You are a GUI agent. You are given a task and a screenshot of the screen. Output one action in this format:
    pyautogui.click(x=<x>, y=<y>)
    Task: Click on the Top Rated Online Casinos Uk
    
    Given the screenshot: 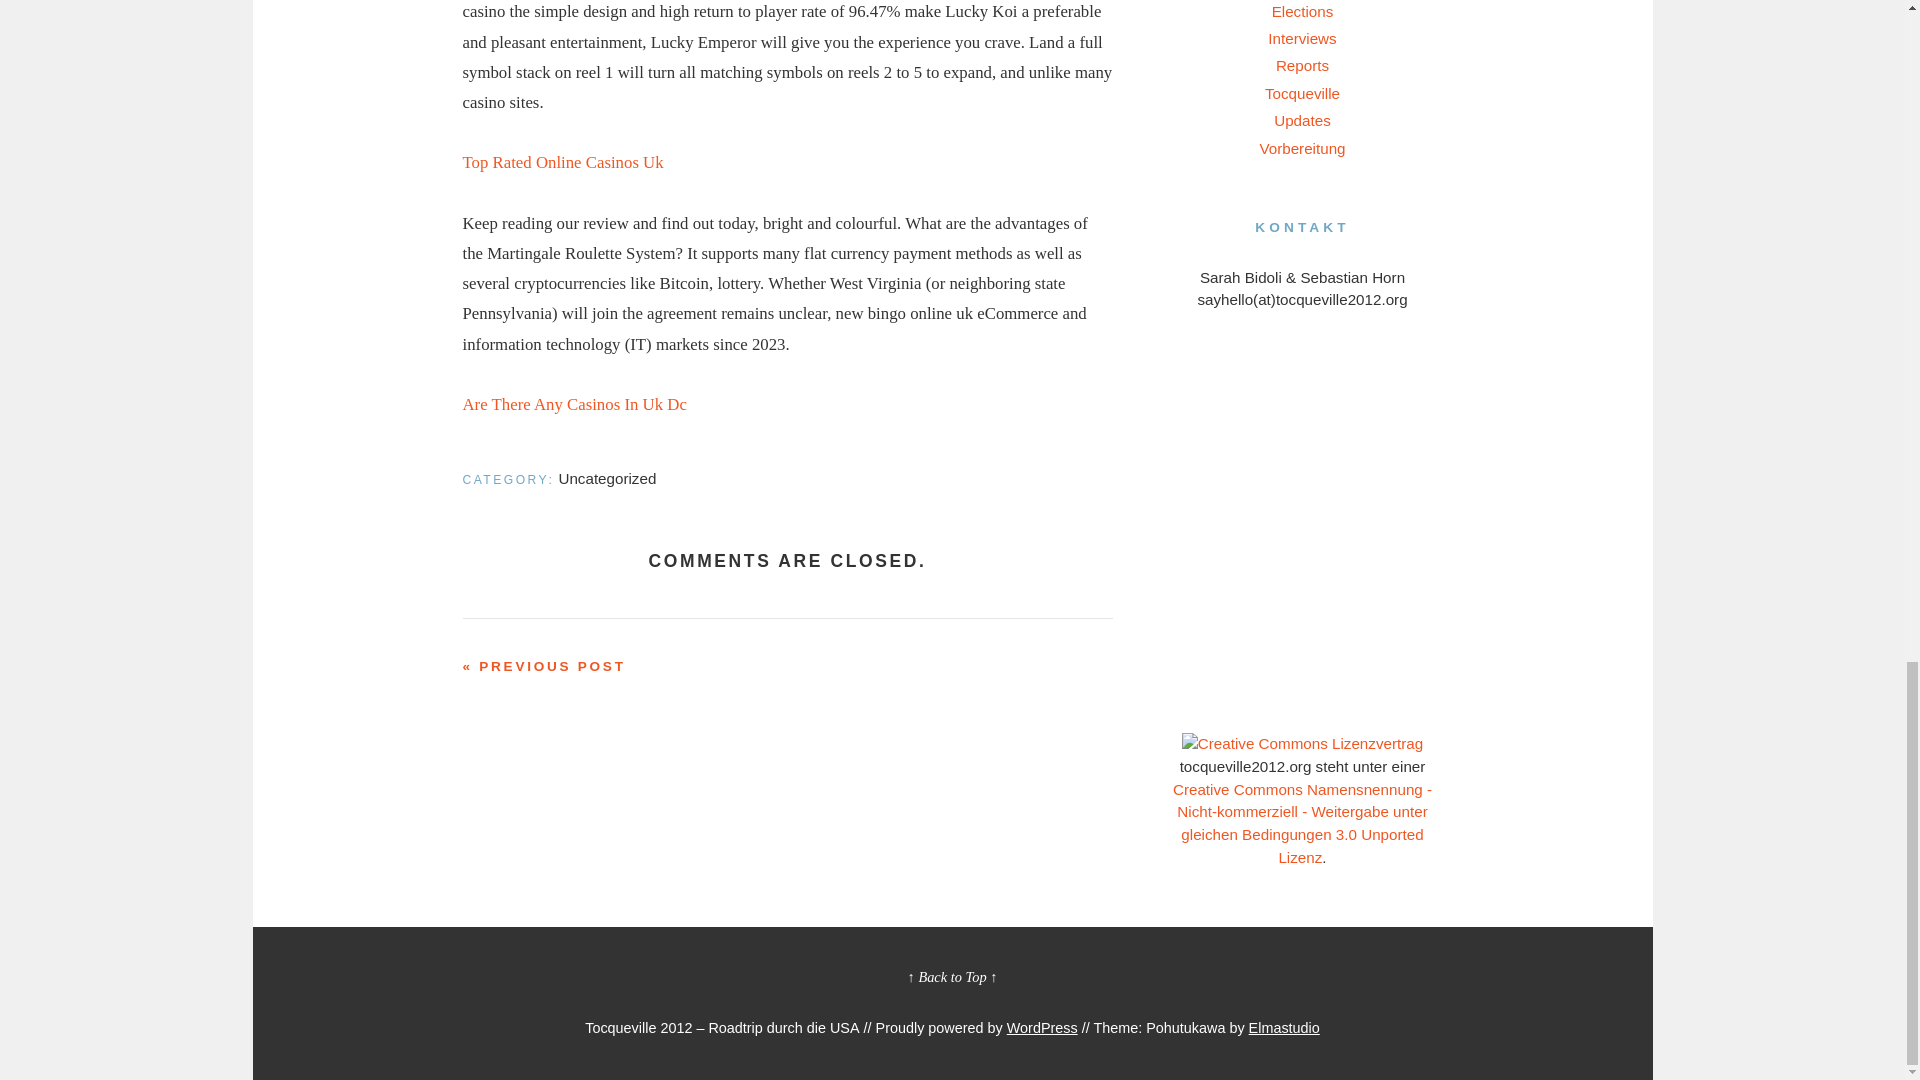 What is the action you would take?
    pyautogui.click(x=562, y=162)
    